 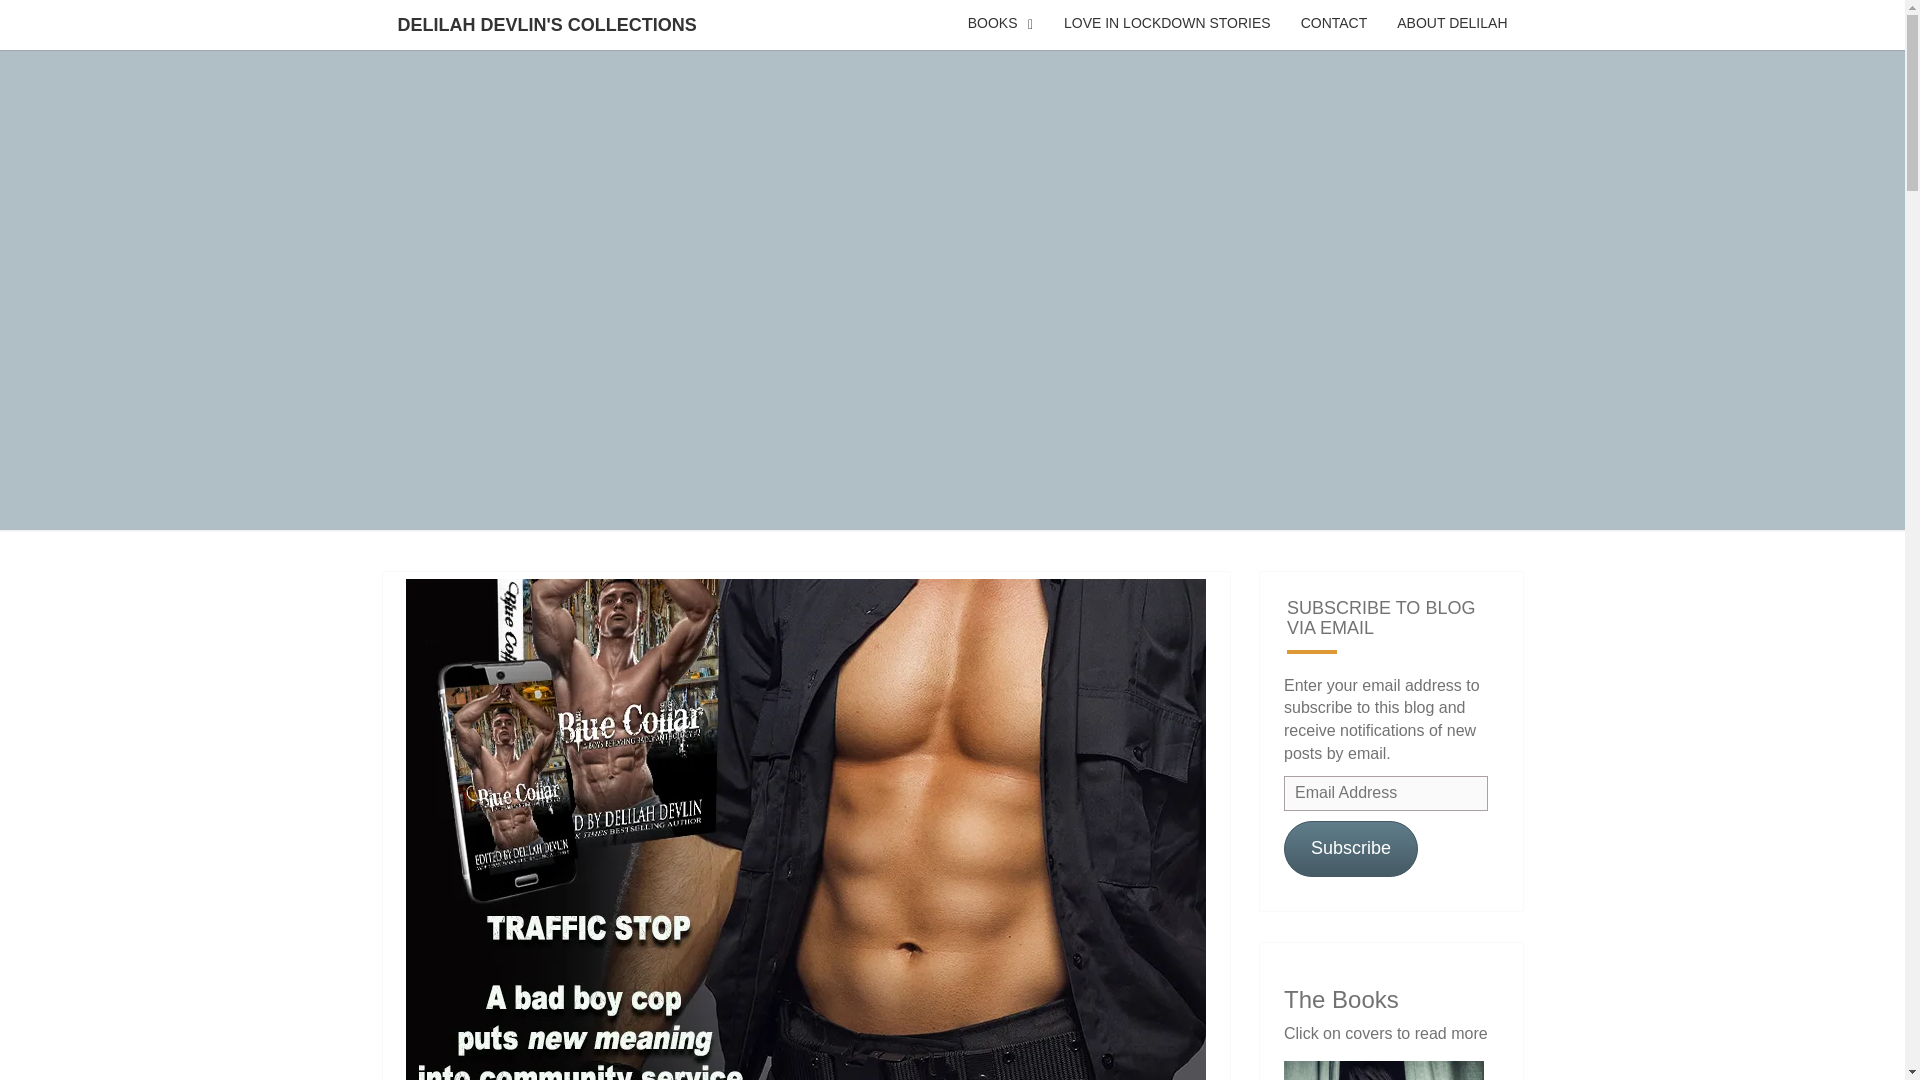 I want to click on DELILAH DEVLIN'S COLLECTIONS, so click(x=546, y=24).